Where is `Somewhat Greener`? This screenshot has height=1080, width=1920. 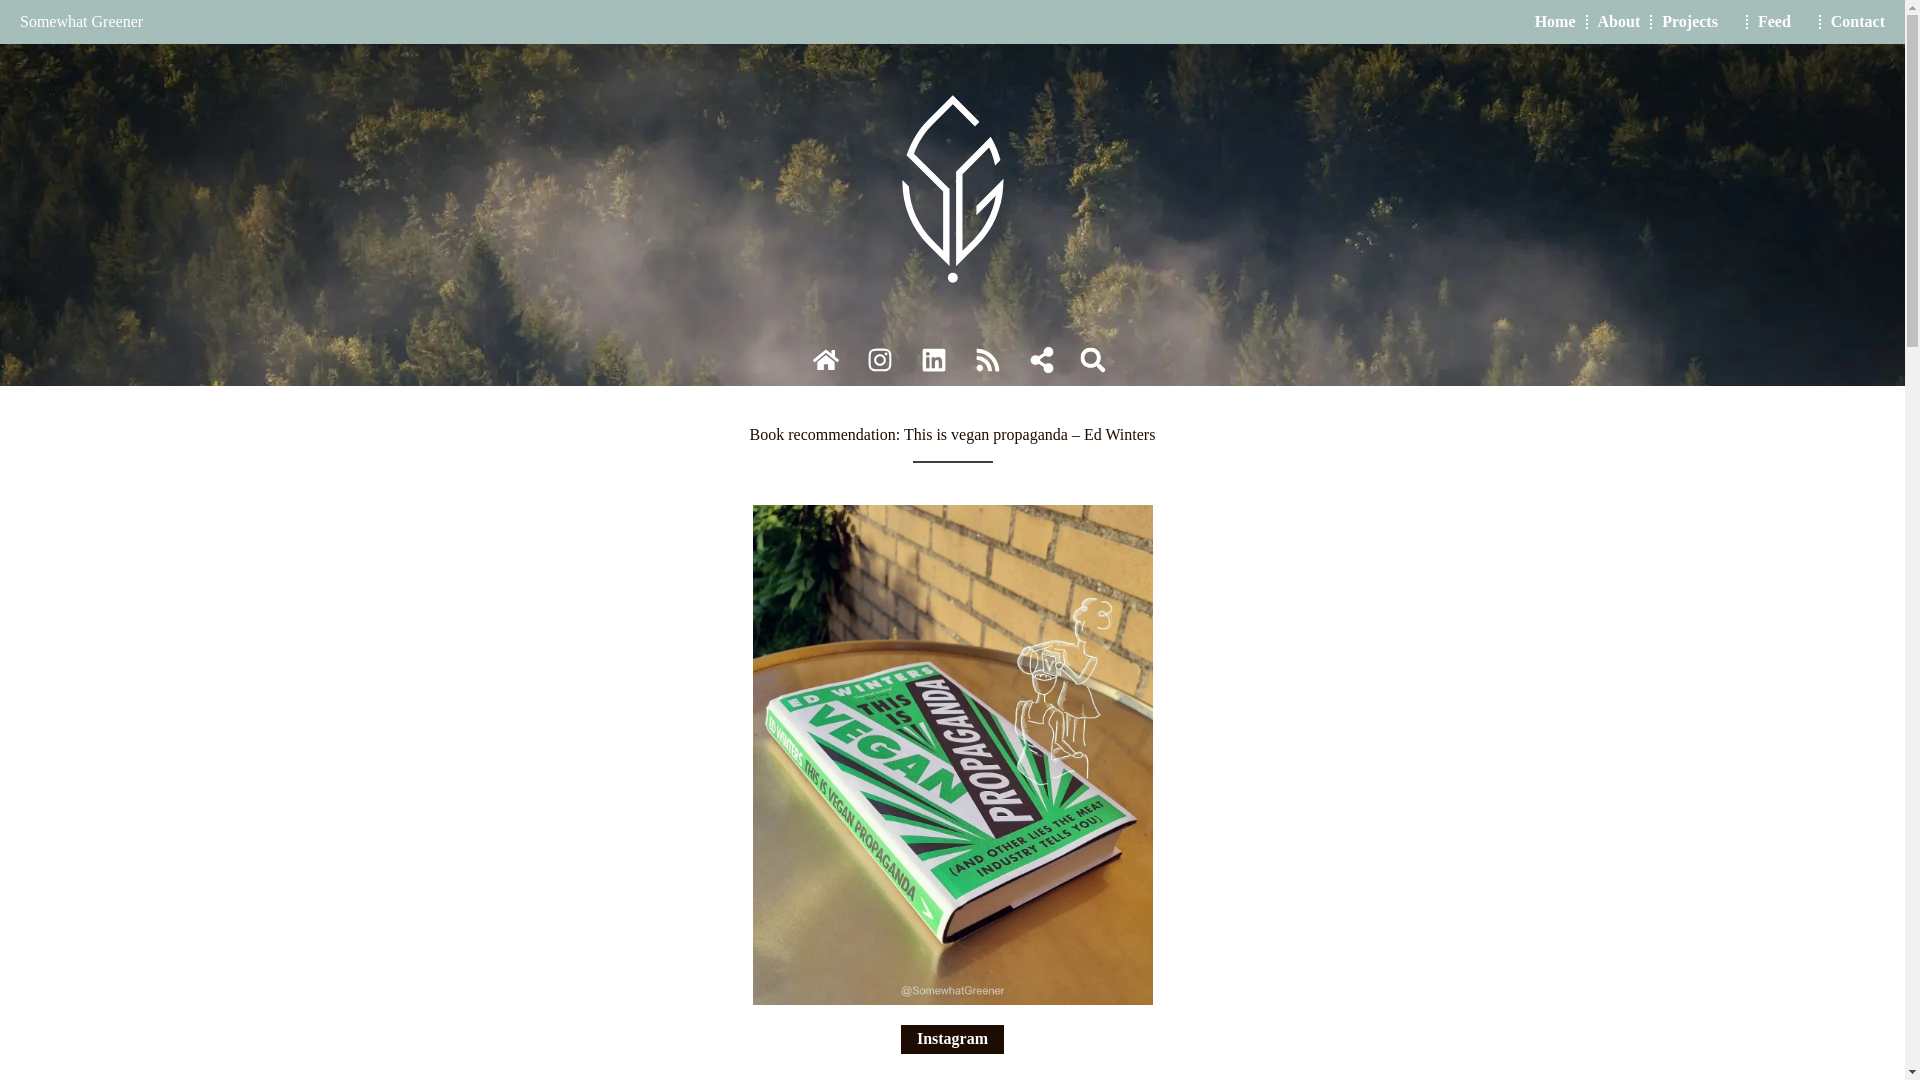 Somewhat Greener is located at coordinates (80, 21).